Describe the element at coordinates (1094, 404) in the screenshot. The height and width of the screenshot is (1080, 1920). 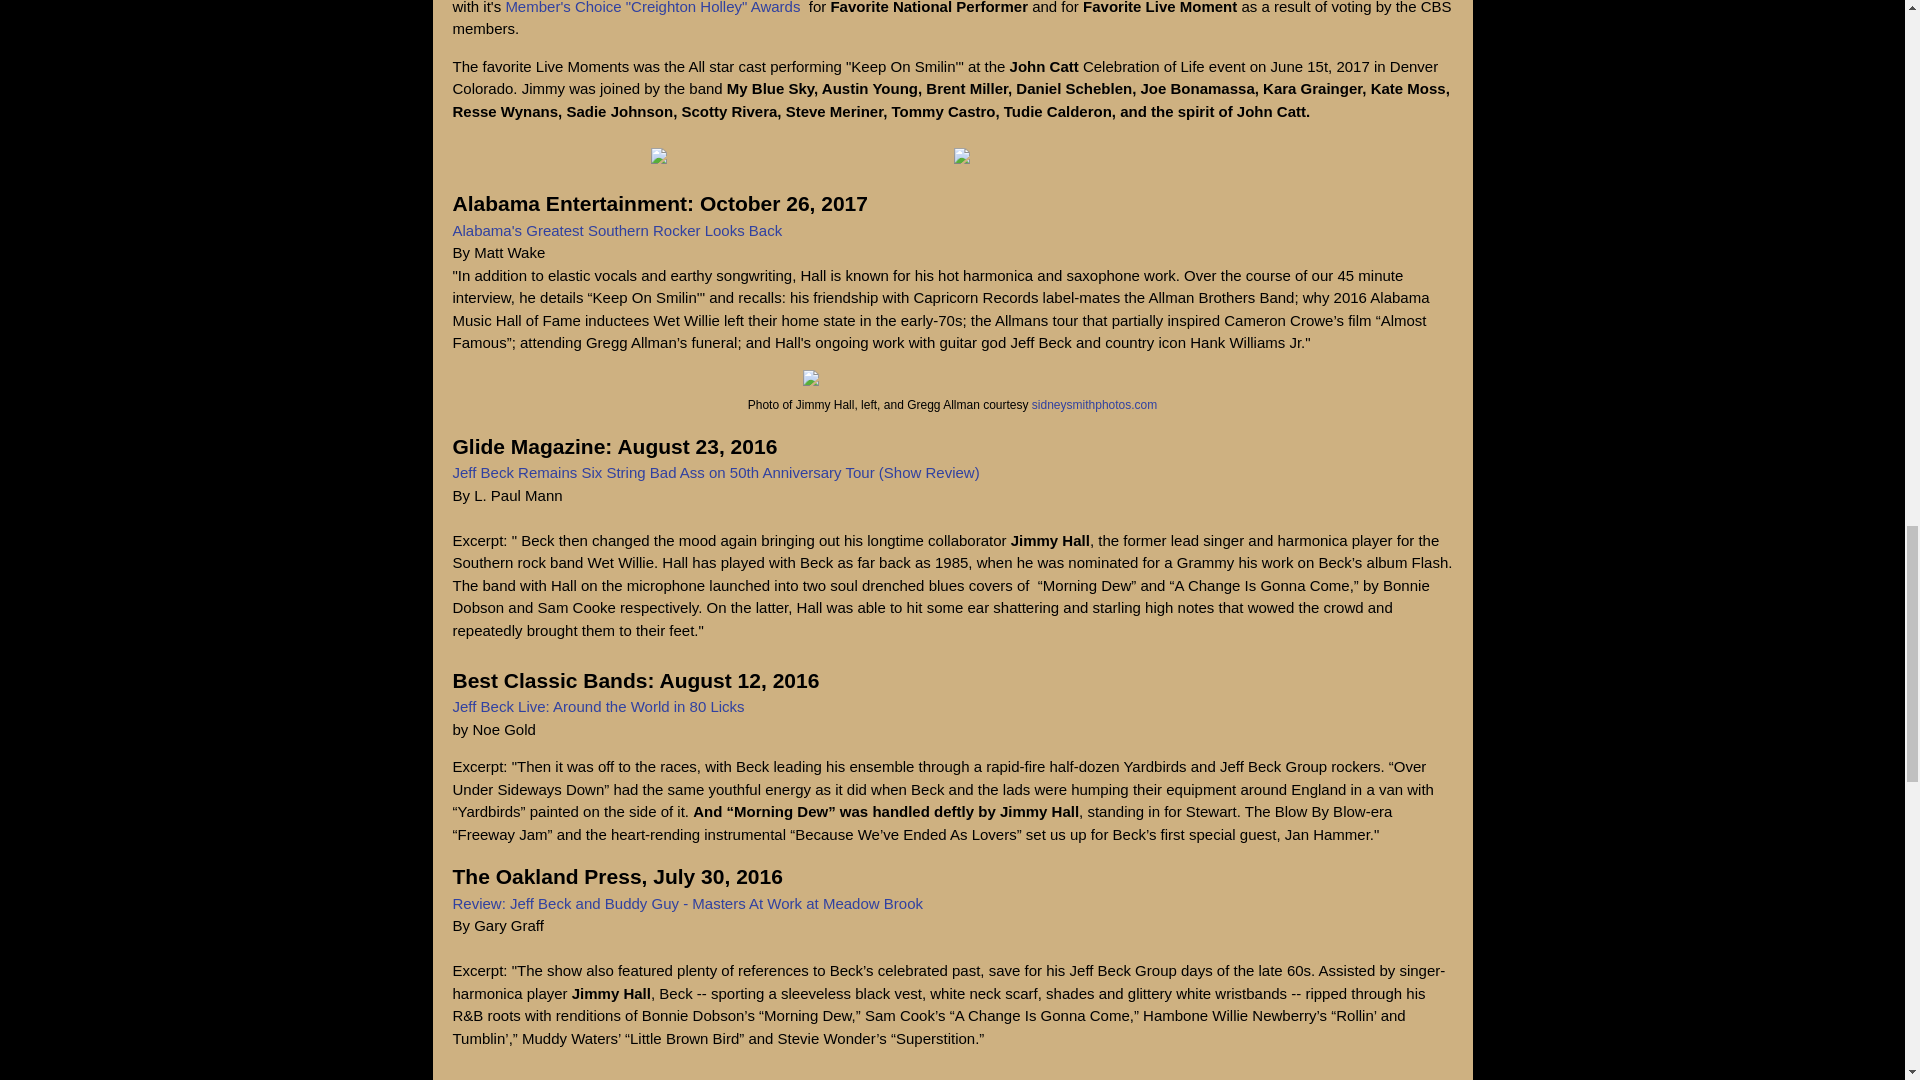
I see `sidneysmithphotos.com` at that location.